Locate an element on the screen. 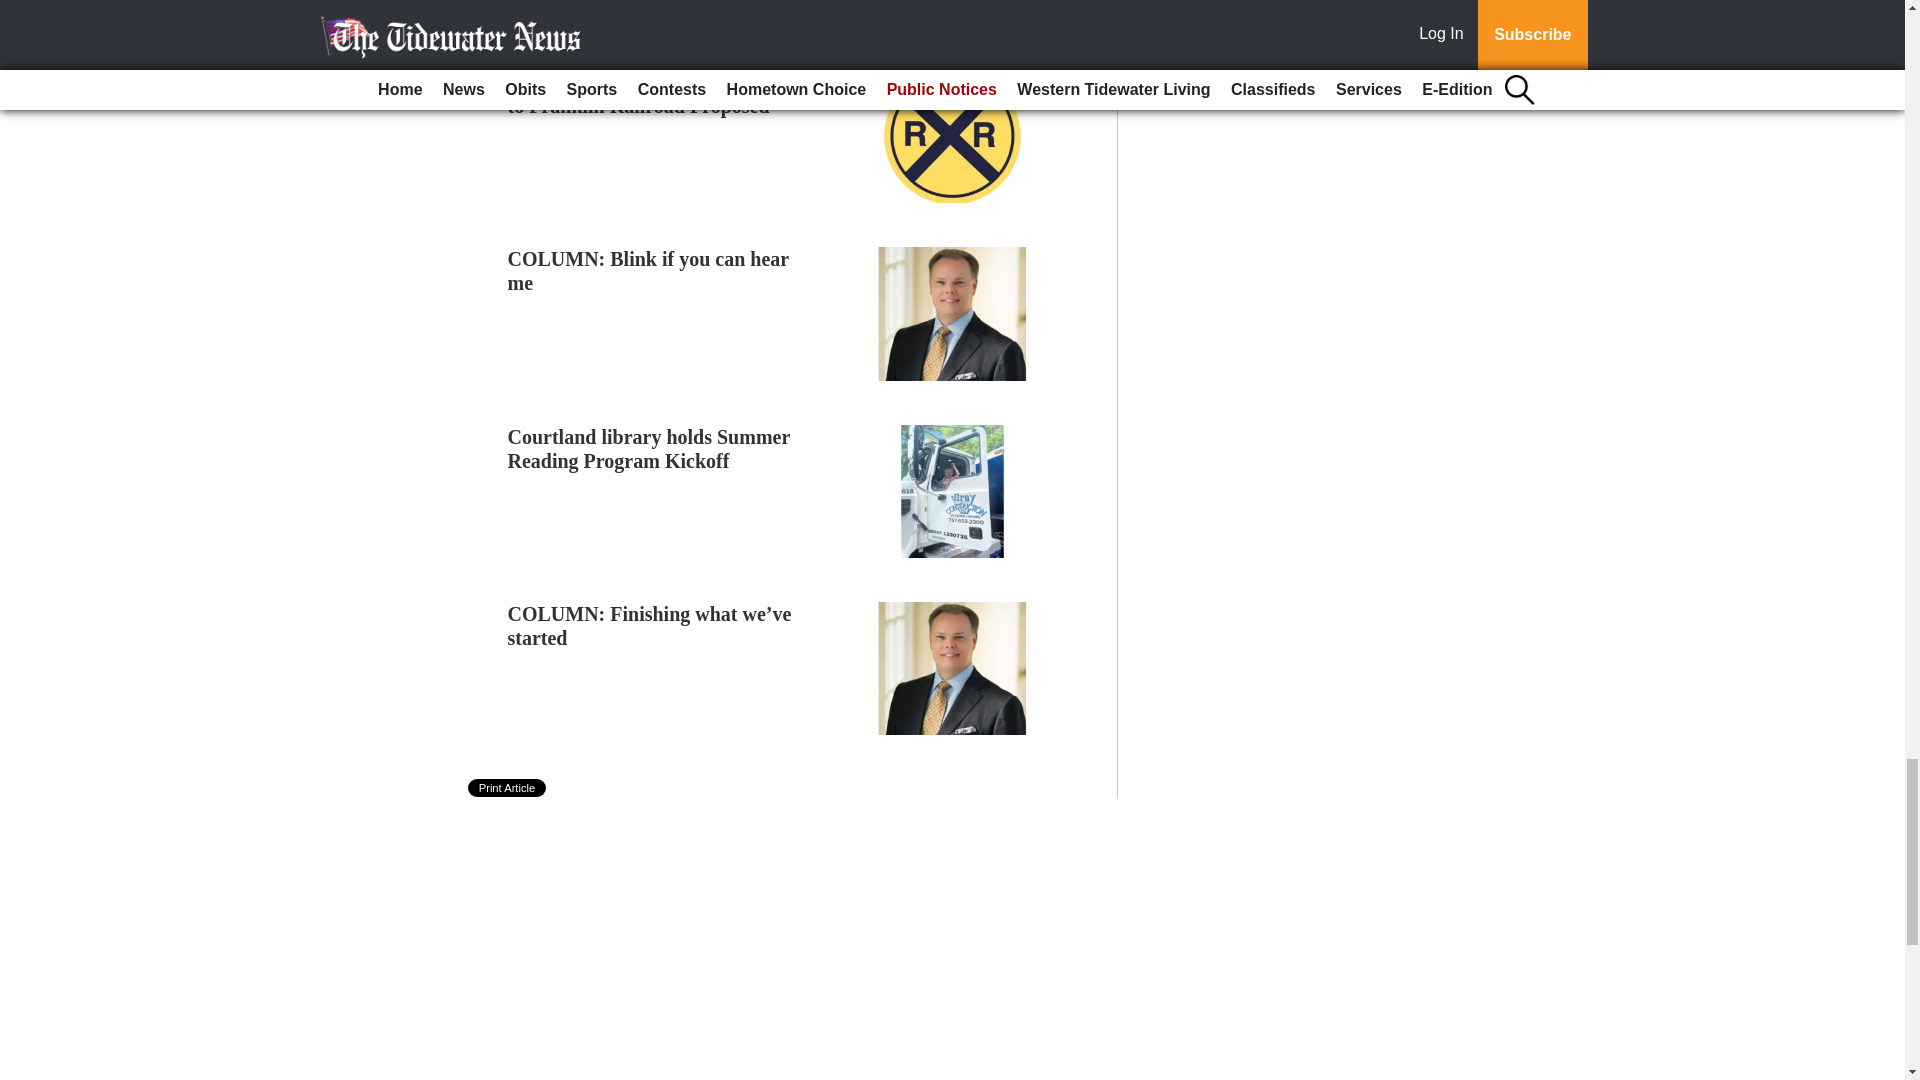  COLUMN: Blink if you can hear me is located at coordinates (648, 270).